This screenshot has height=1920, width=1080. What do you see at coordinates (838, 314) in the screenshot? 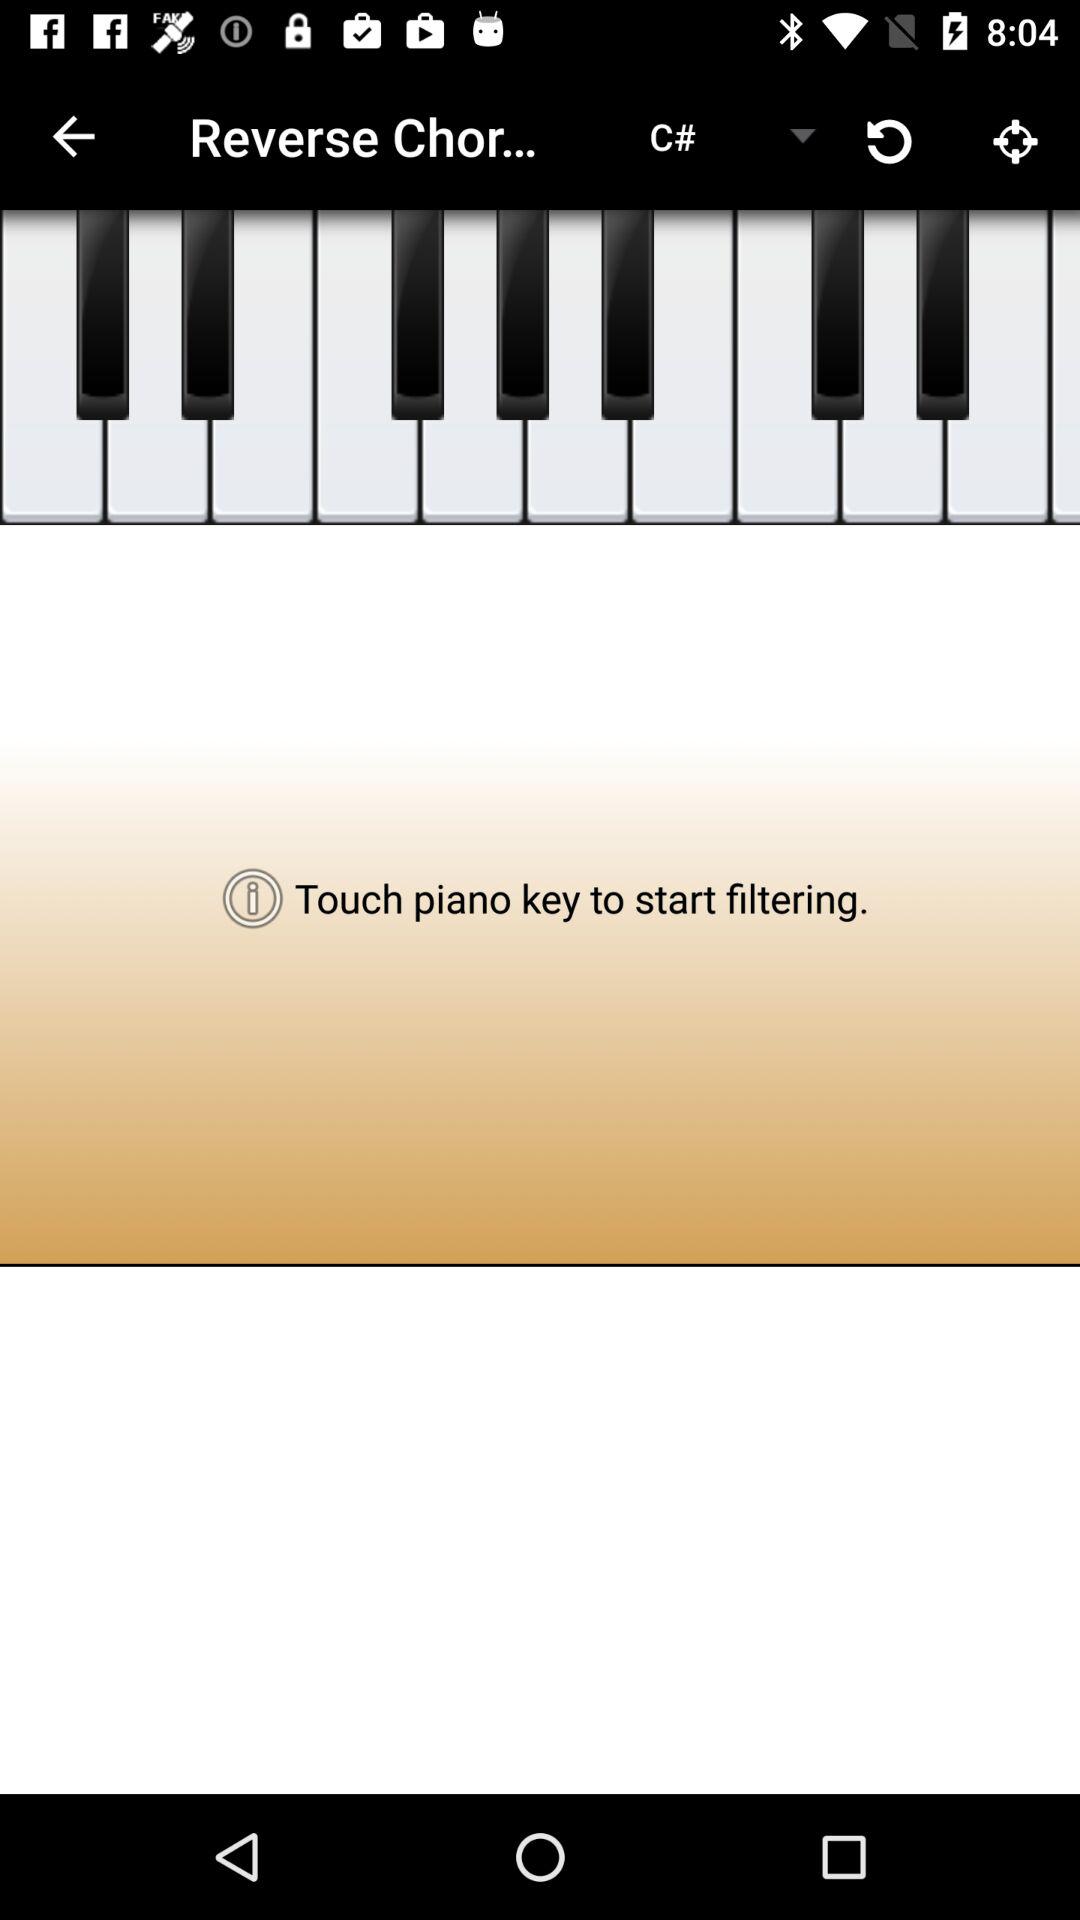
I see `click on the 2nd black piano key from the right` at bounding box center [838, 314].